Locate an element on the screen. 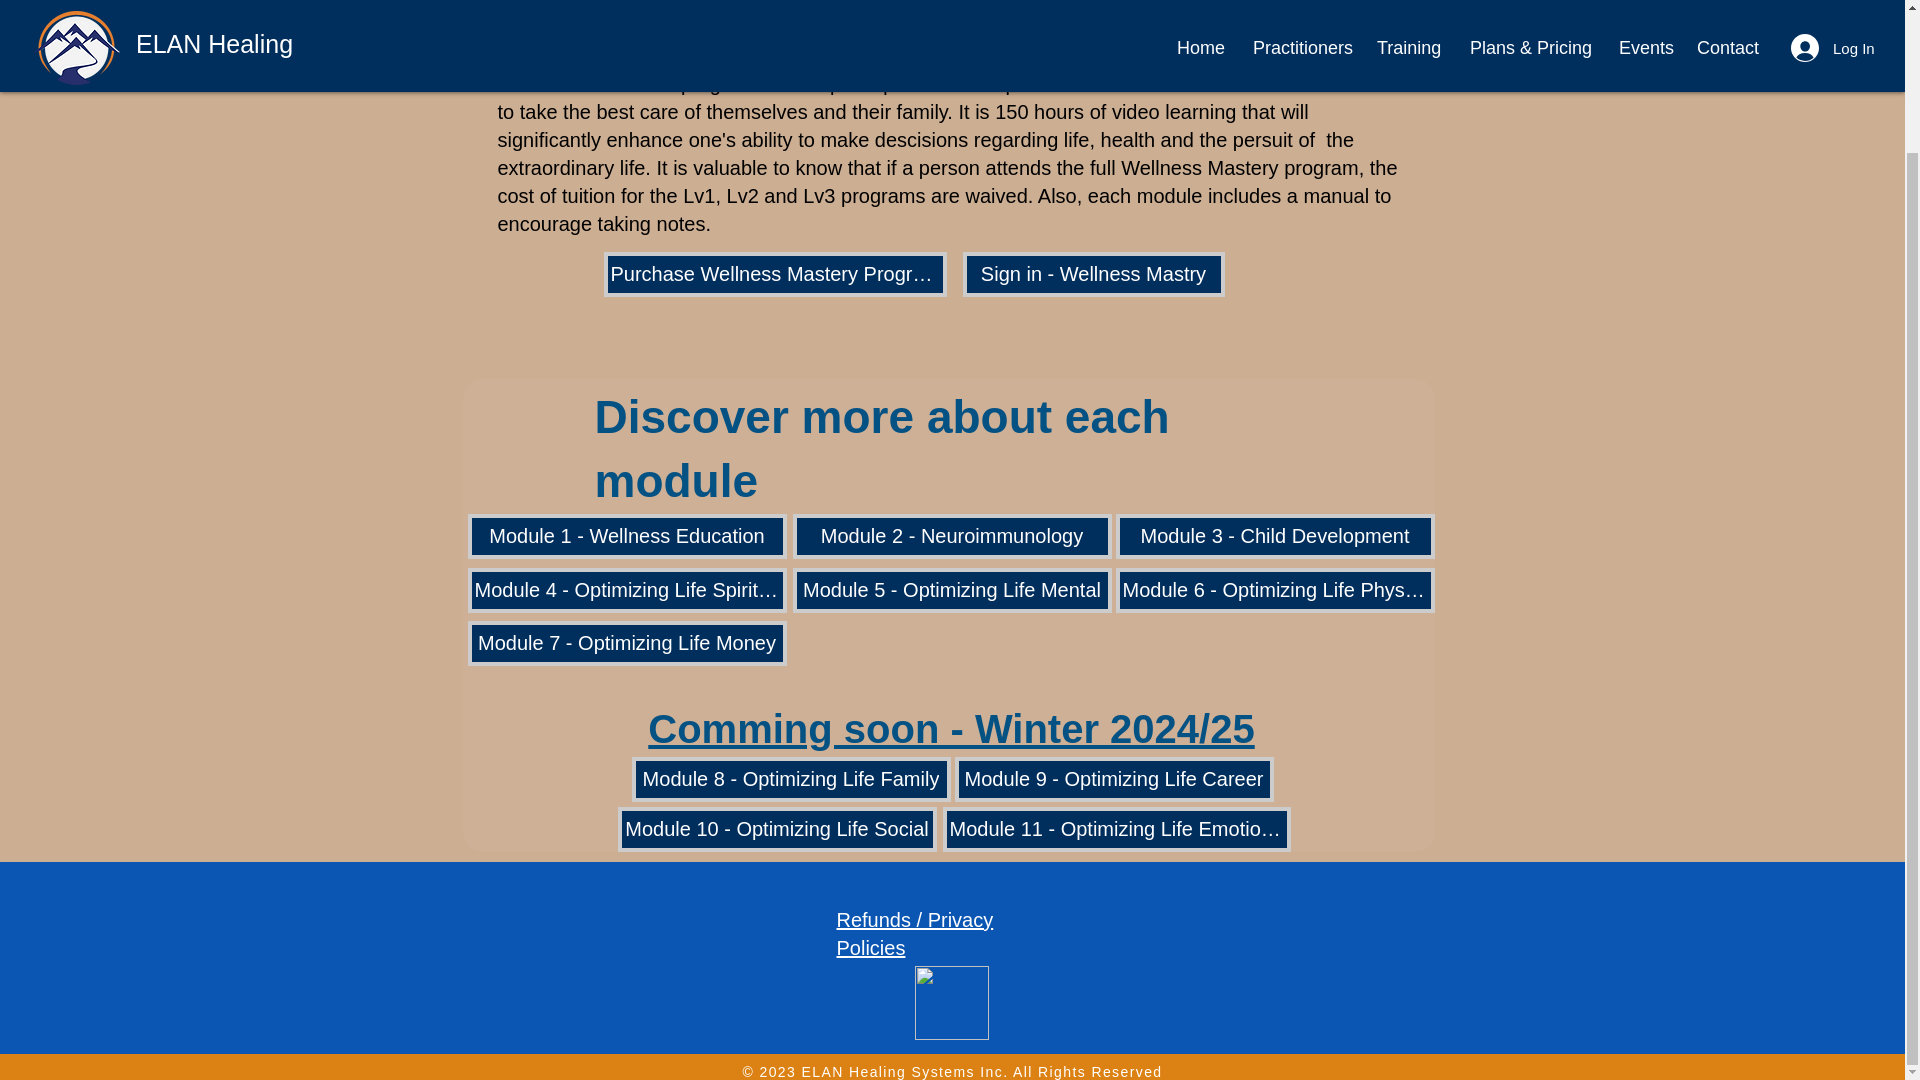 This screenshot has height=1080, width=1920. Module 7 - Optimizing Life Money is located at coordinates (628, 644).